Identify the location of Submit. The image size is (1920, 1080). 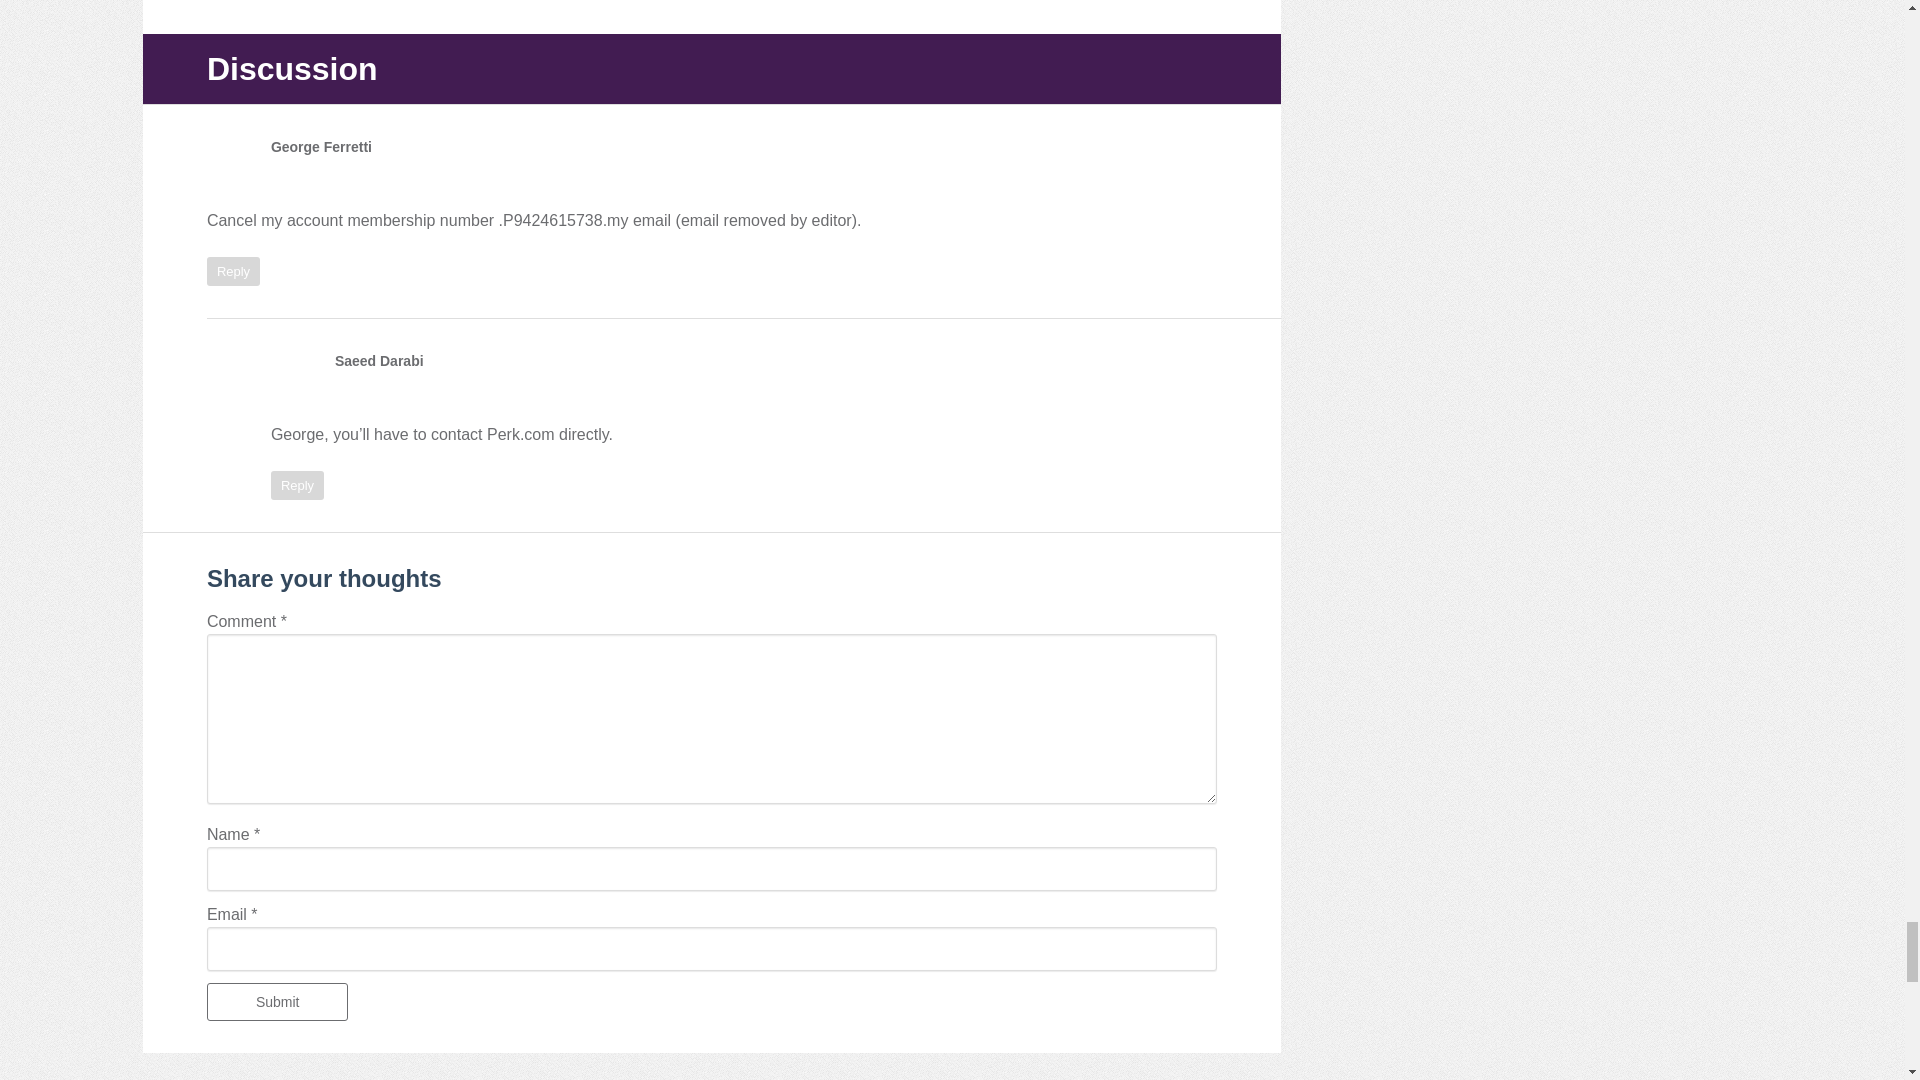
(278, 1001).